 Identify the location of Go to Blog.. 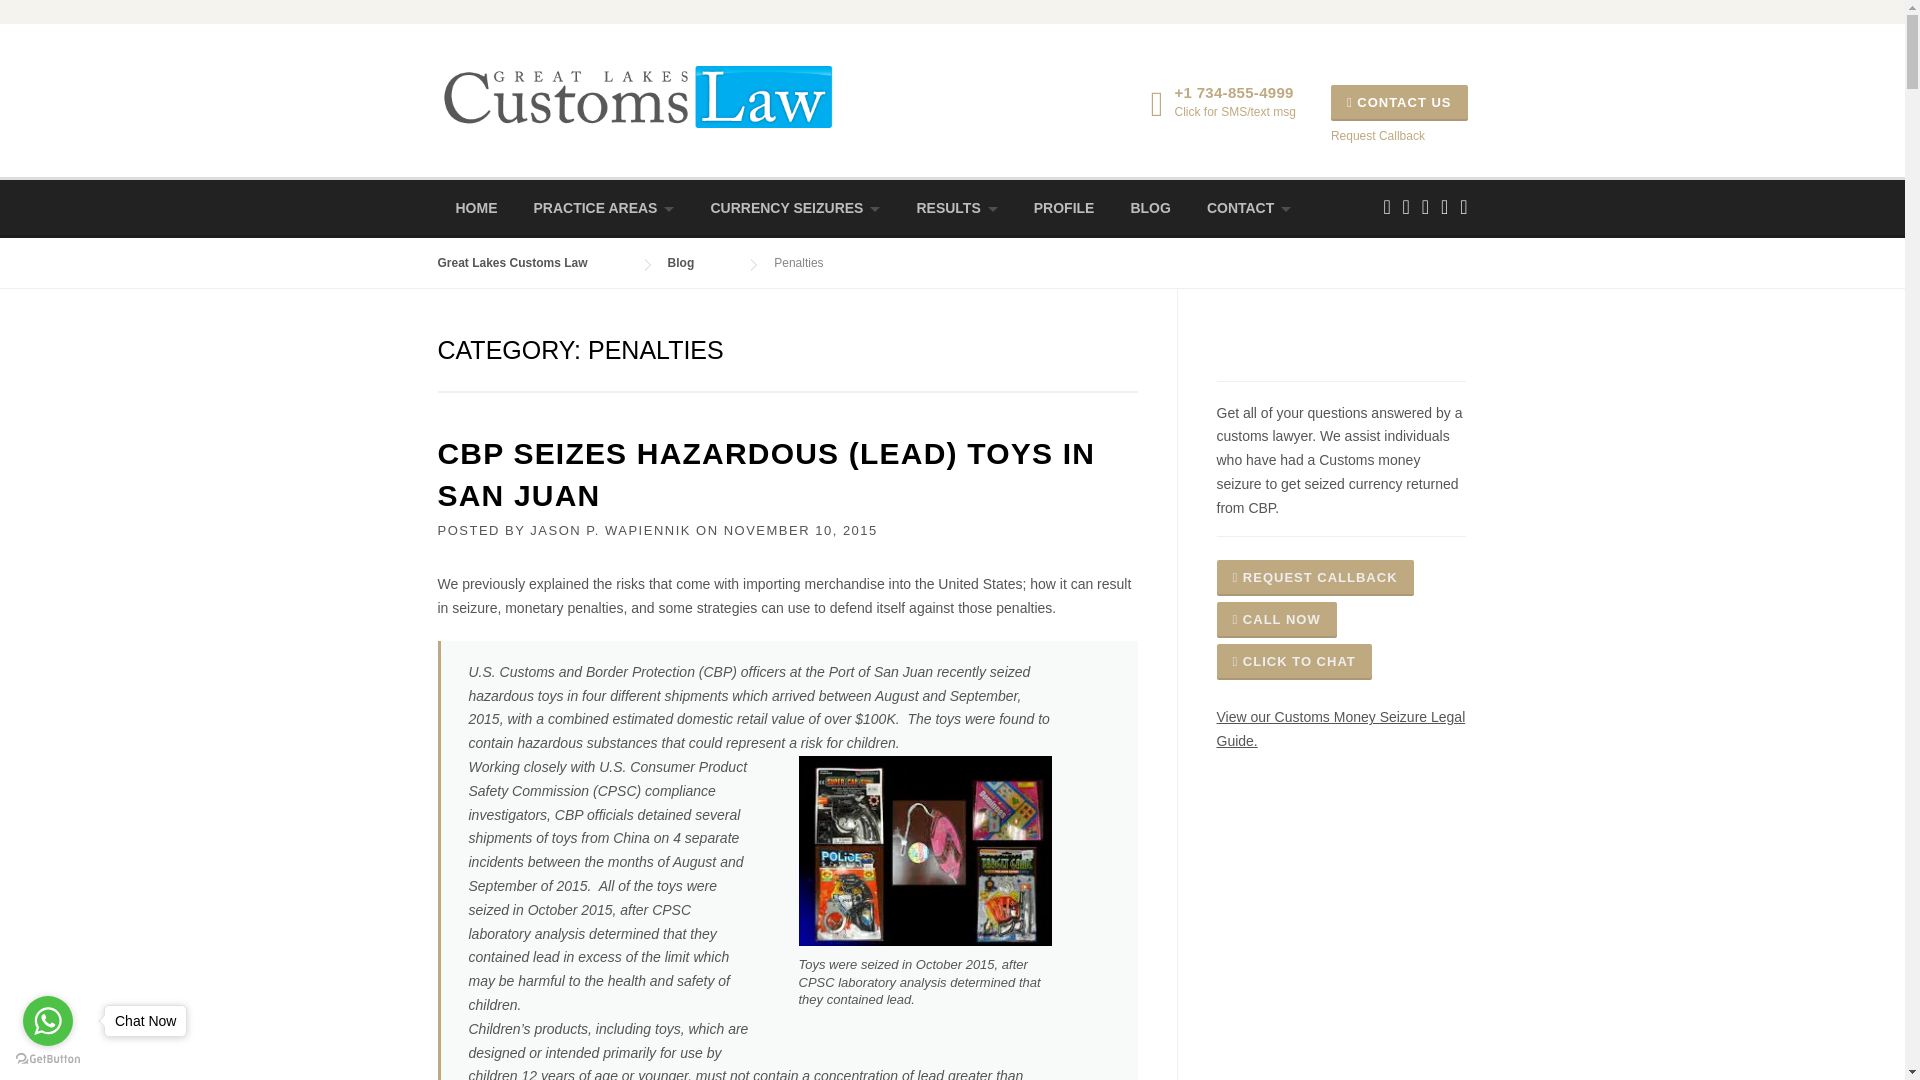
(702, 262).